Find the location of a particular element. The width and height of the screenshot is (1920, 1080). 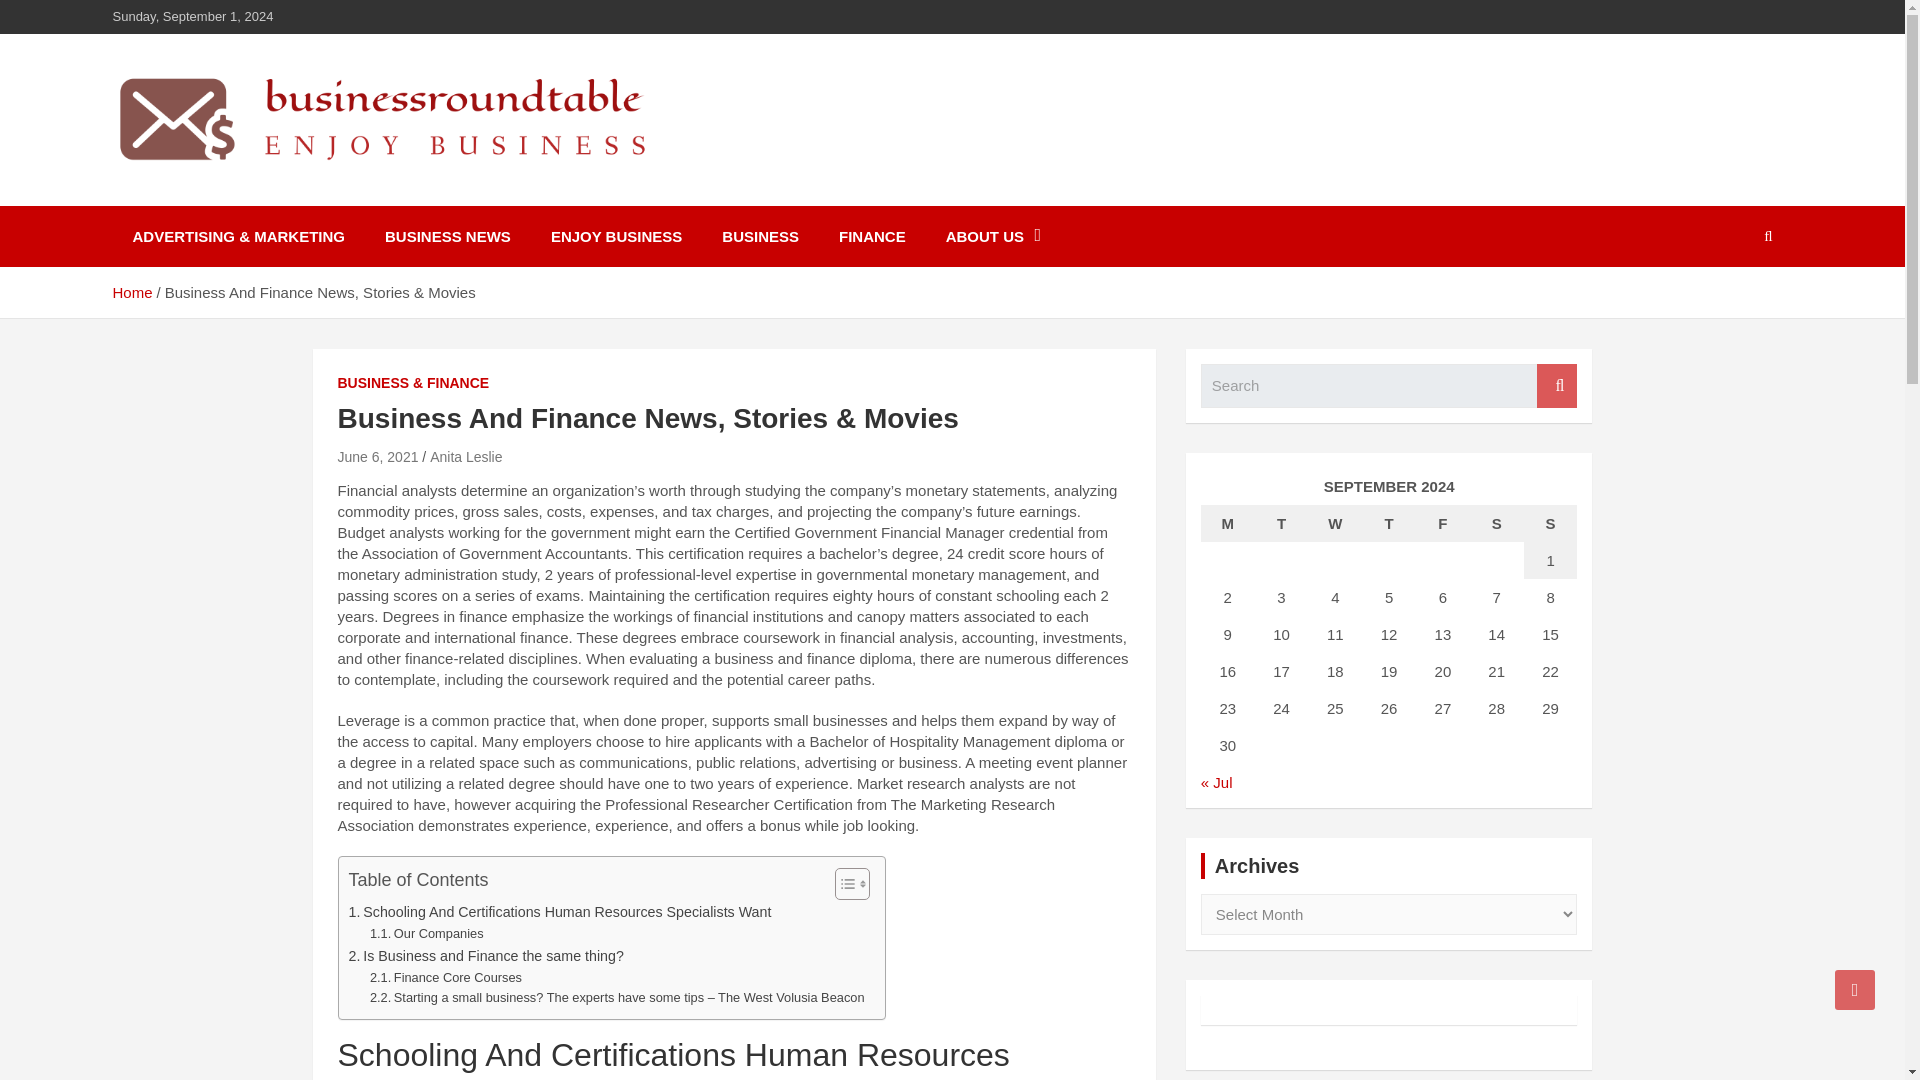

Tuesday is located at coordinates (1282, 524).